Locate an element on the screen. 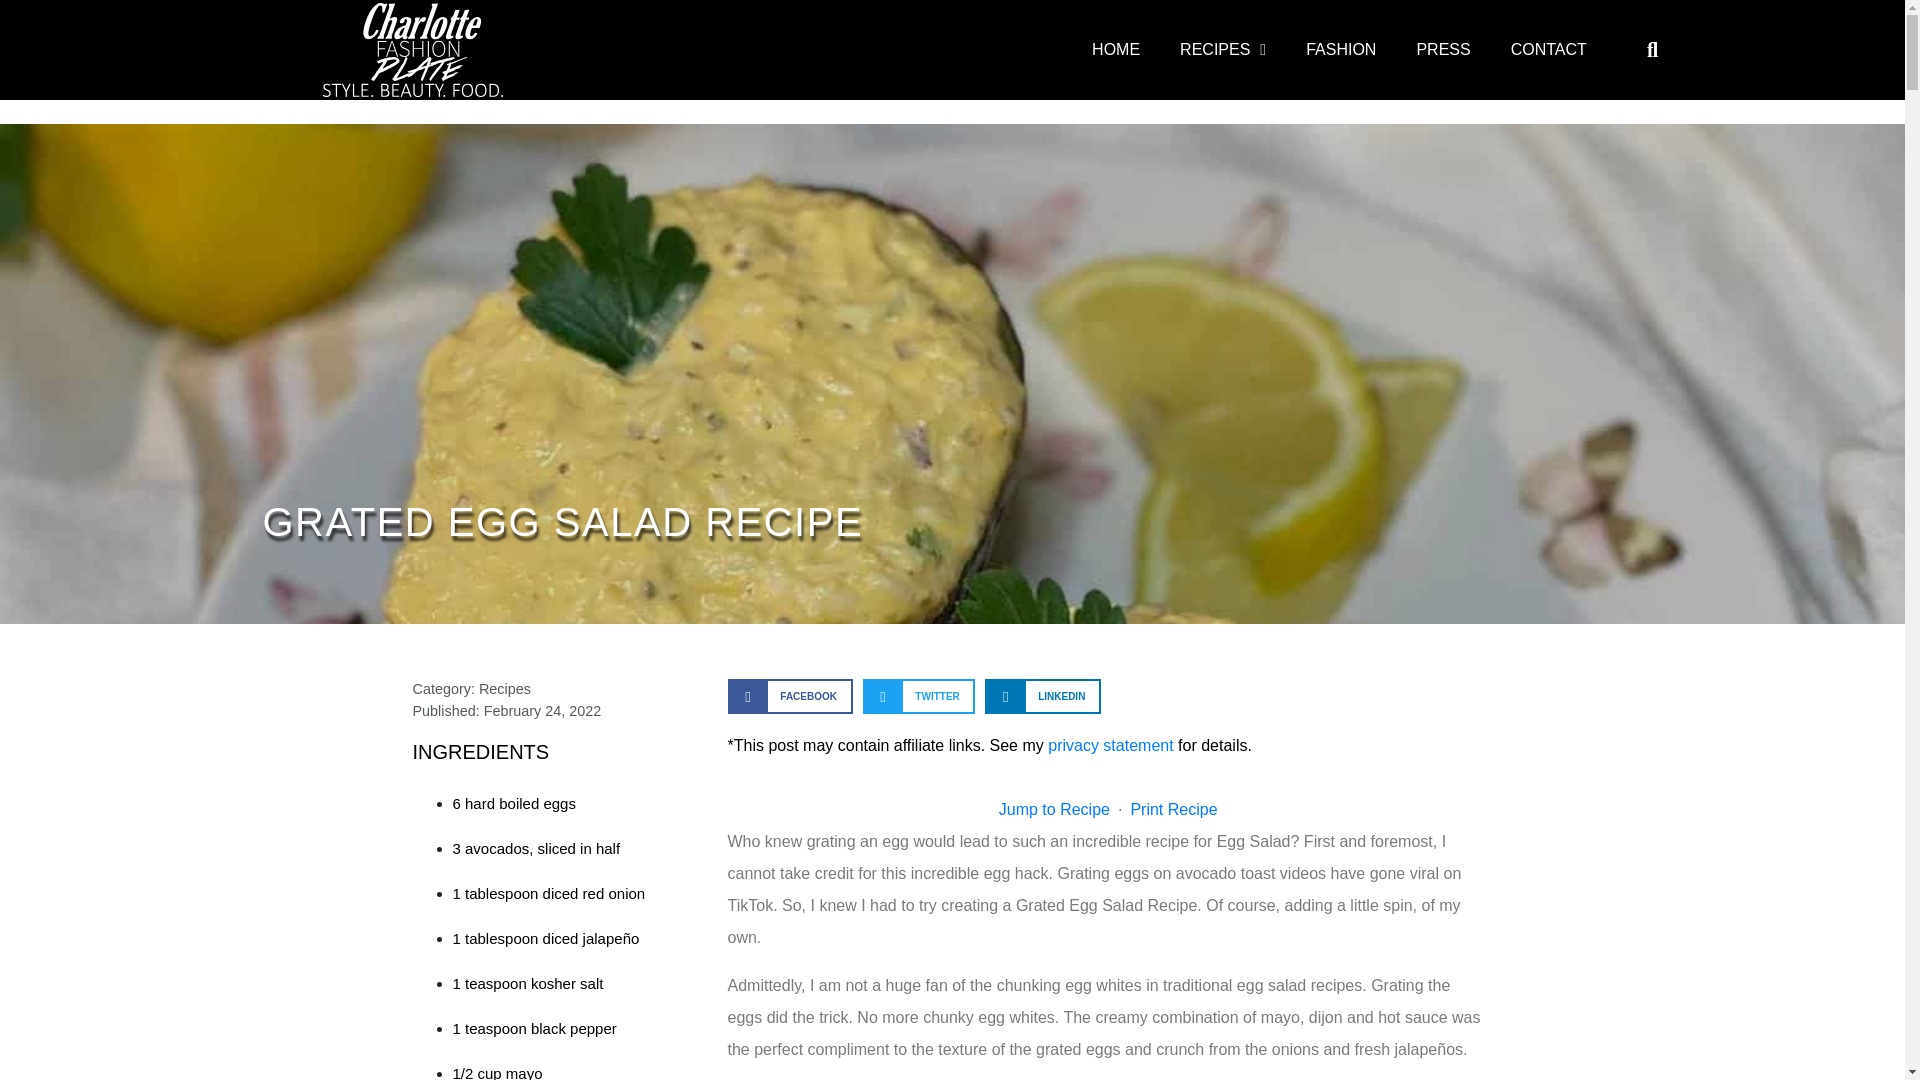  Published: February 24, 2022 is located at coordinates (506, 711).